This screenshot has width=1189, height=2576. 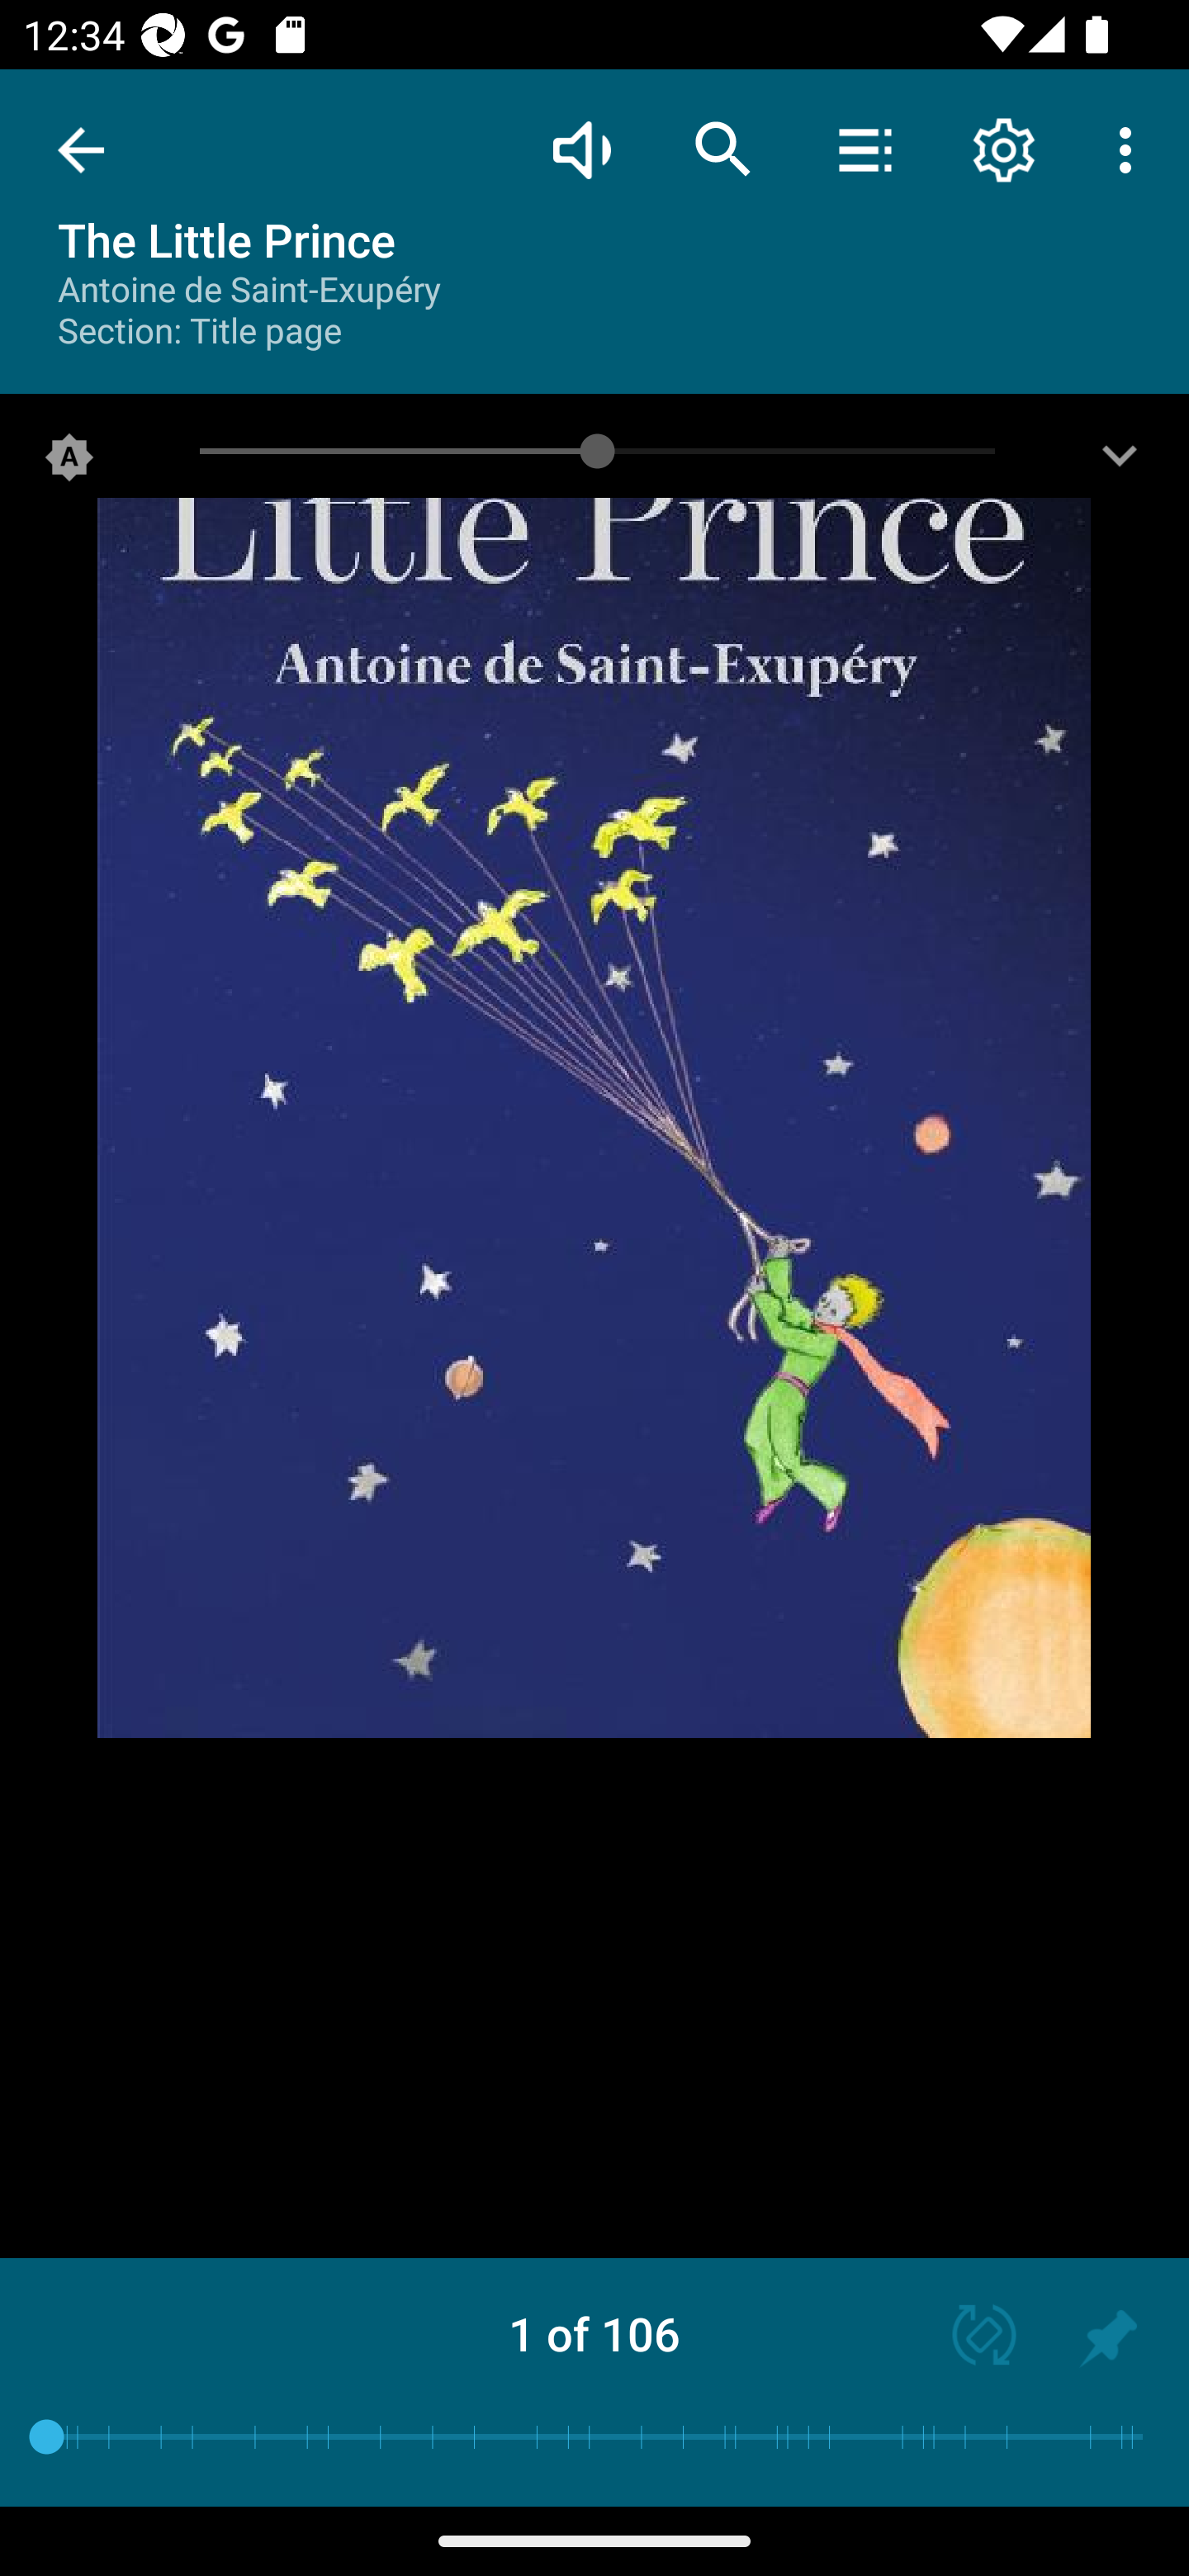 What do you see at coordinates (1120, 463) in the screenshot?
I see `Screen brightness settings` at bounding box center [1120, 463].